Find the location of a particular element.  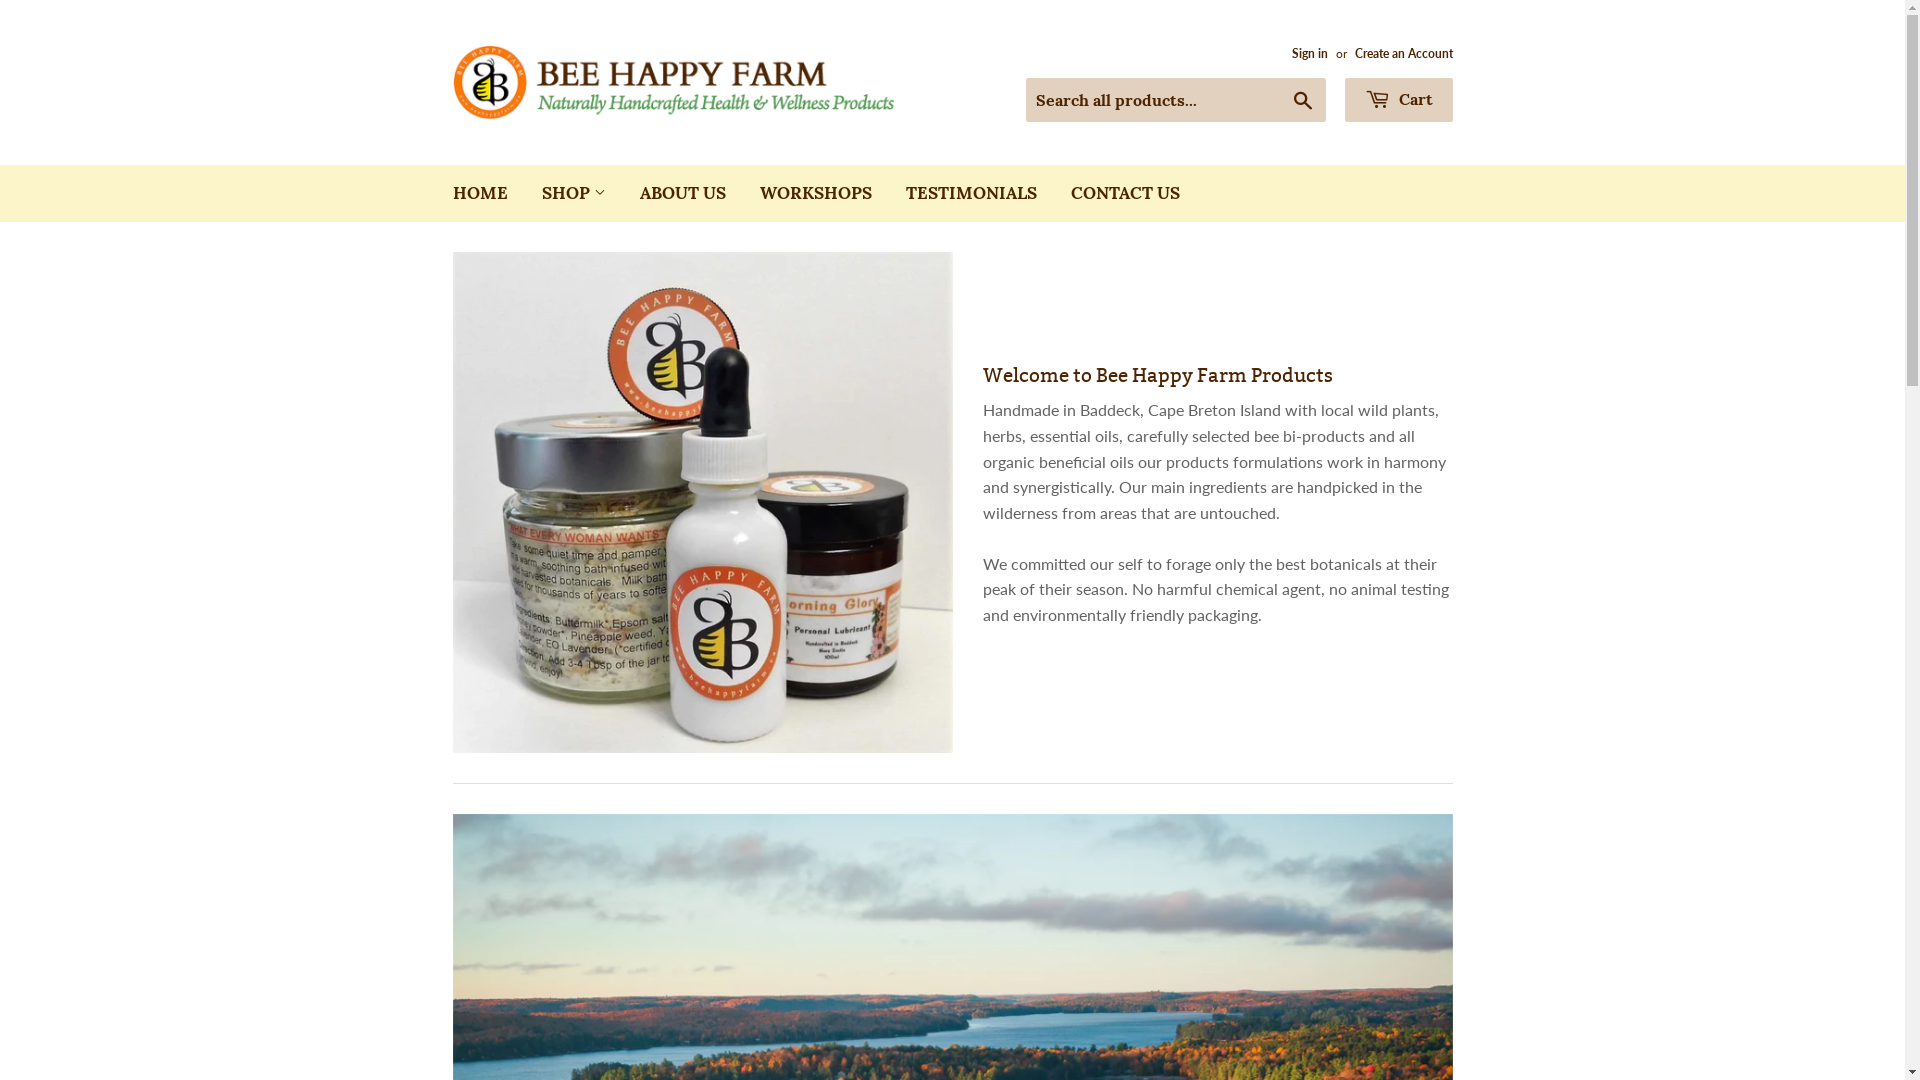

ABOUT US is located at coordinates (682, 194).